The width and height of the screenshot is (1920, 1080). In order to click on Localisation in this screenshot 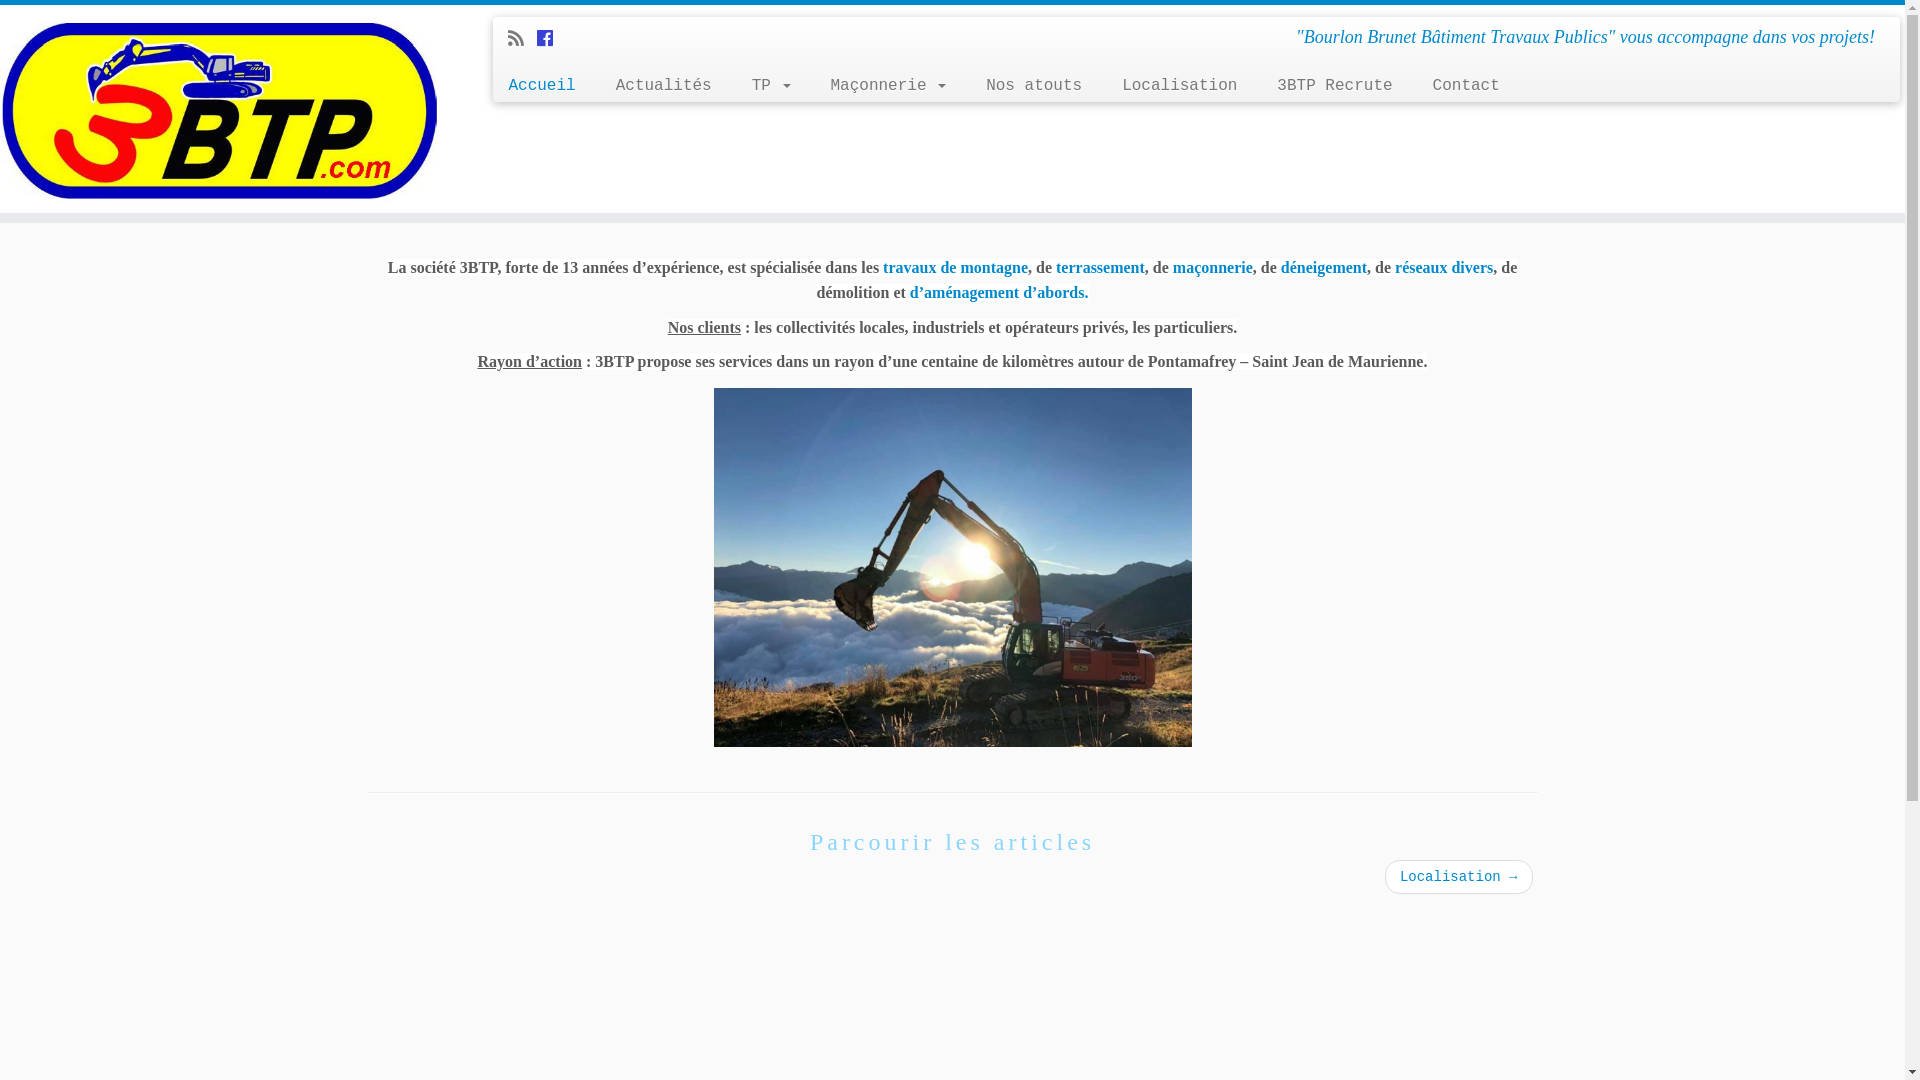, I will do `click(1180, 86)`.